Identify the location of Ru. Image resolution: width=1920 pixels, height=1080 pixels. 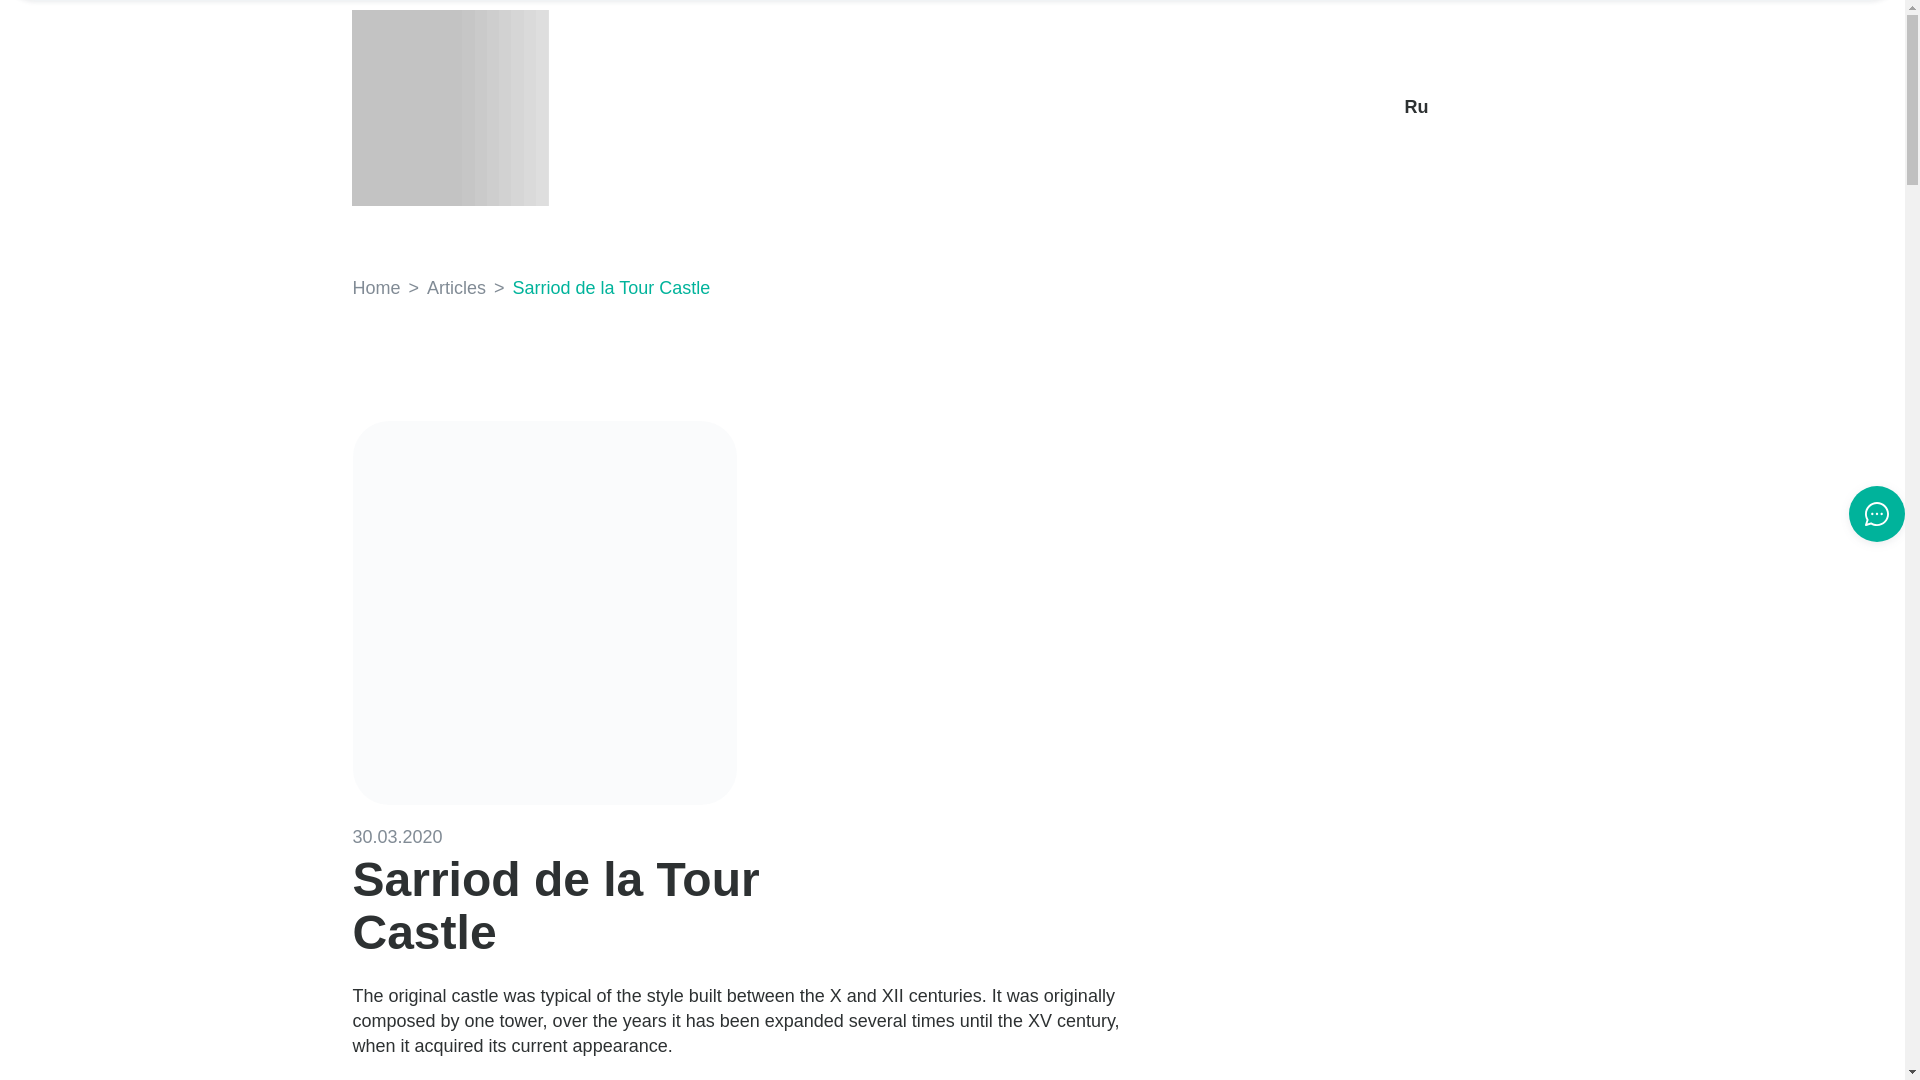
(1416, 107).